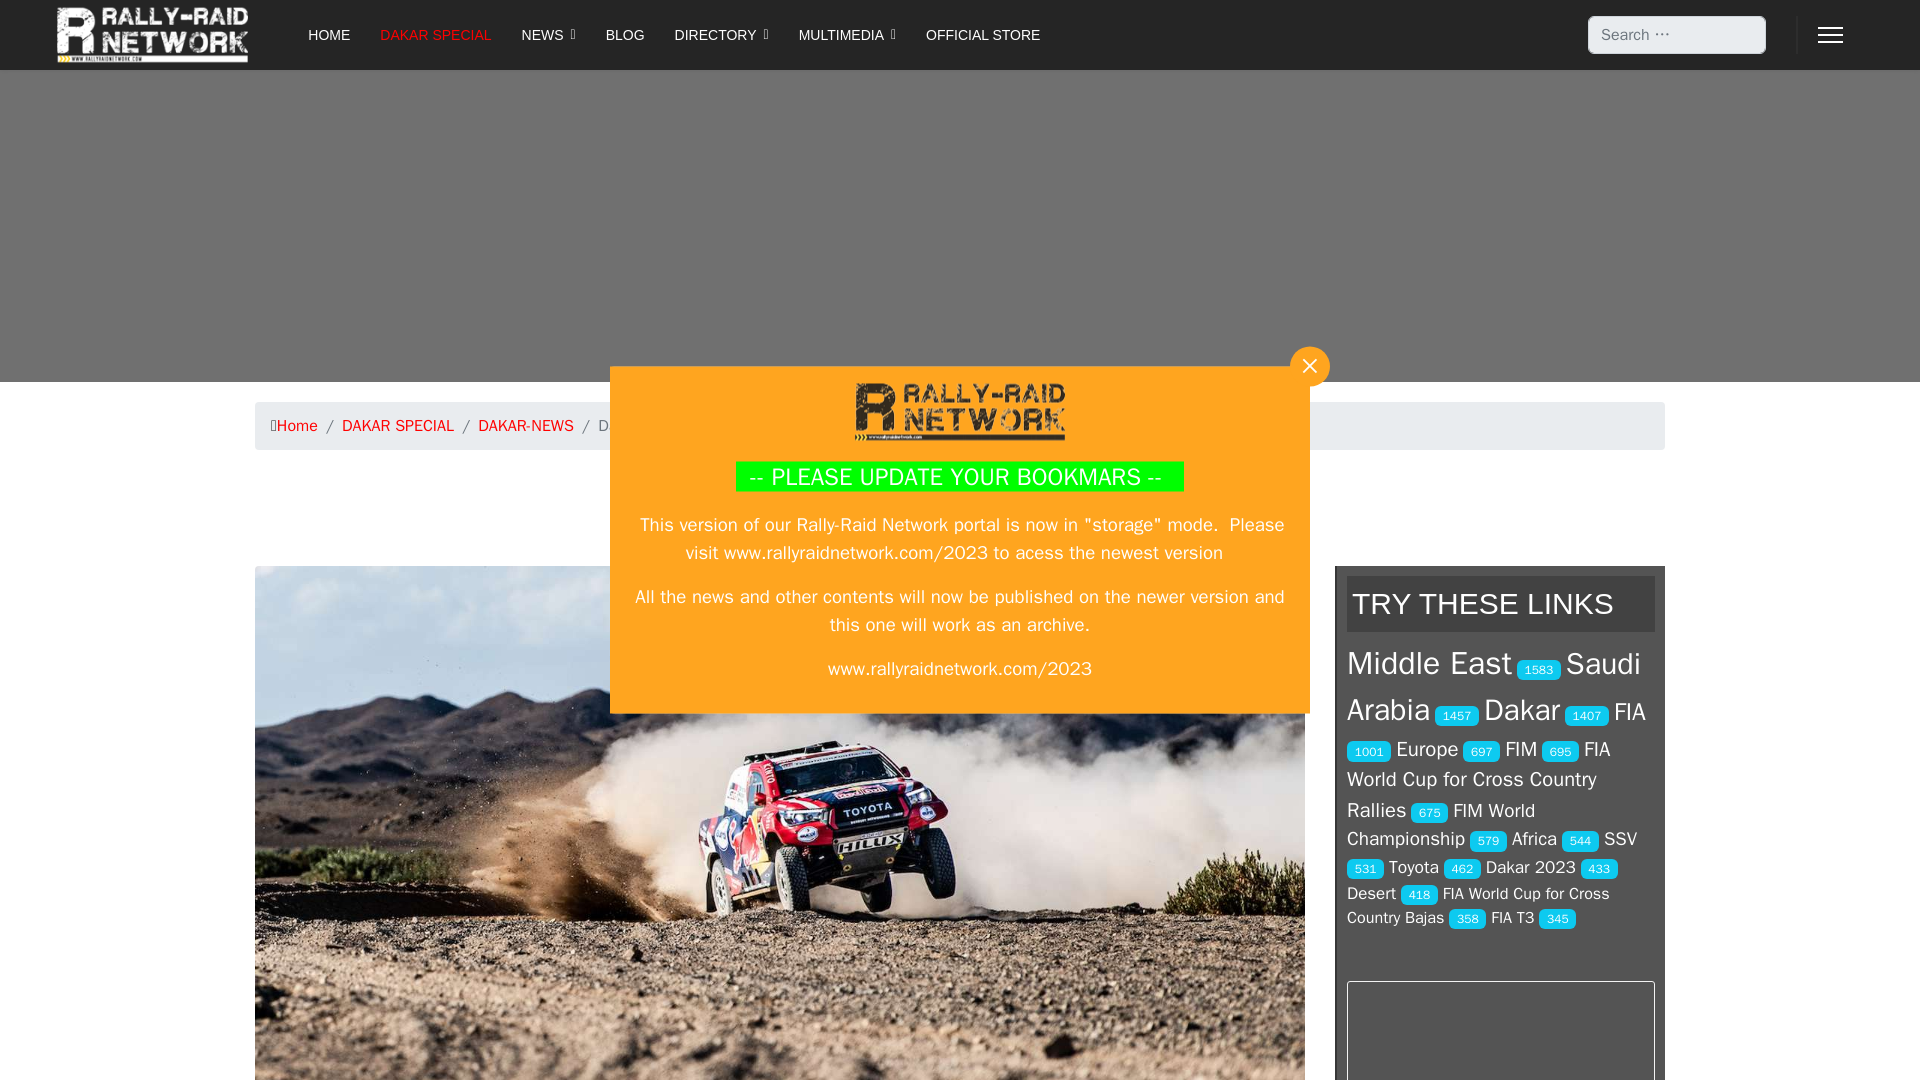  I want to click on DIRECTORY, so click(722, 35).